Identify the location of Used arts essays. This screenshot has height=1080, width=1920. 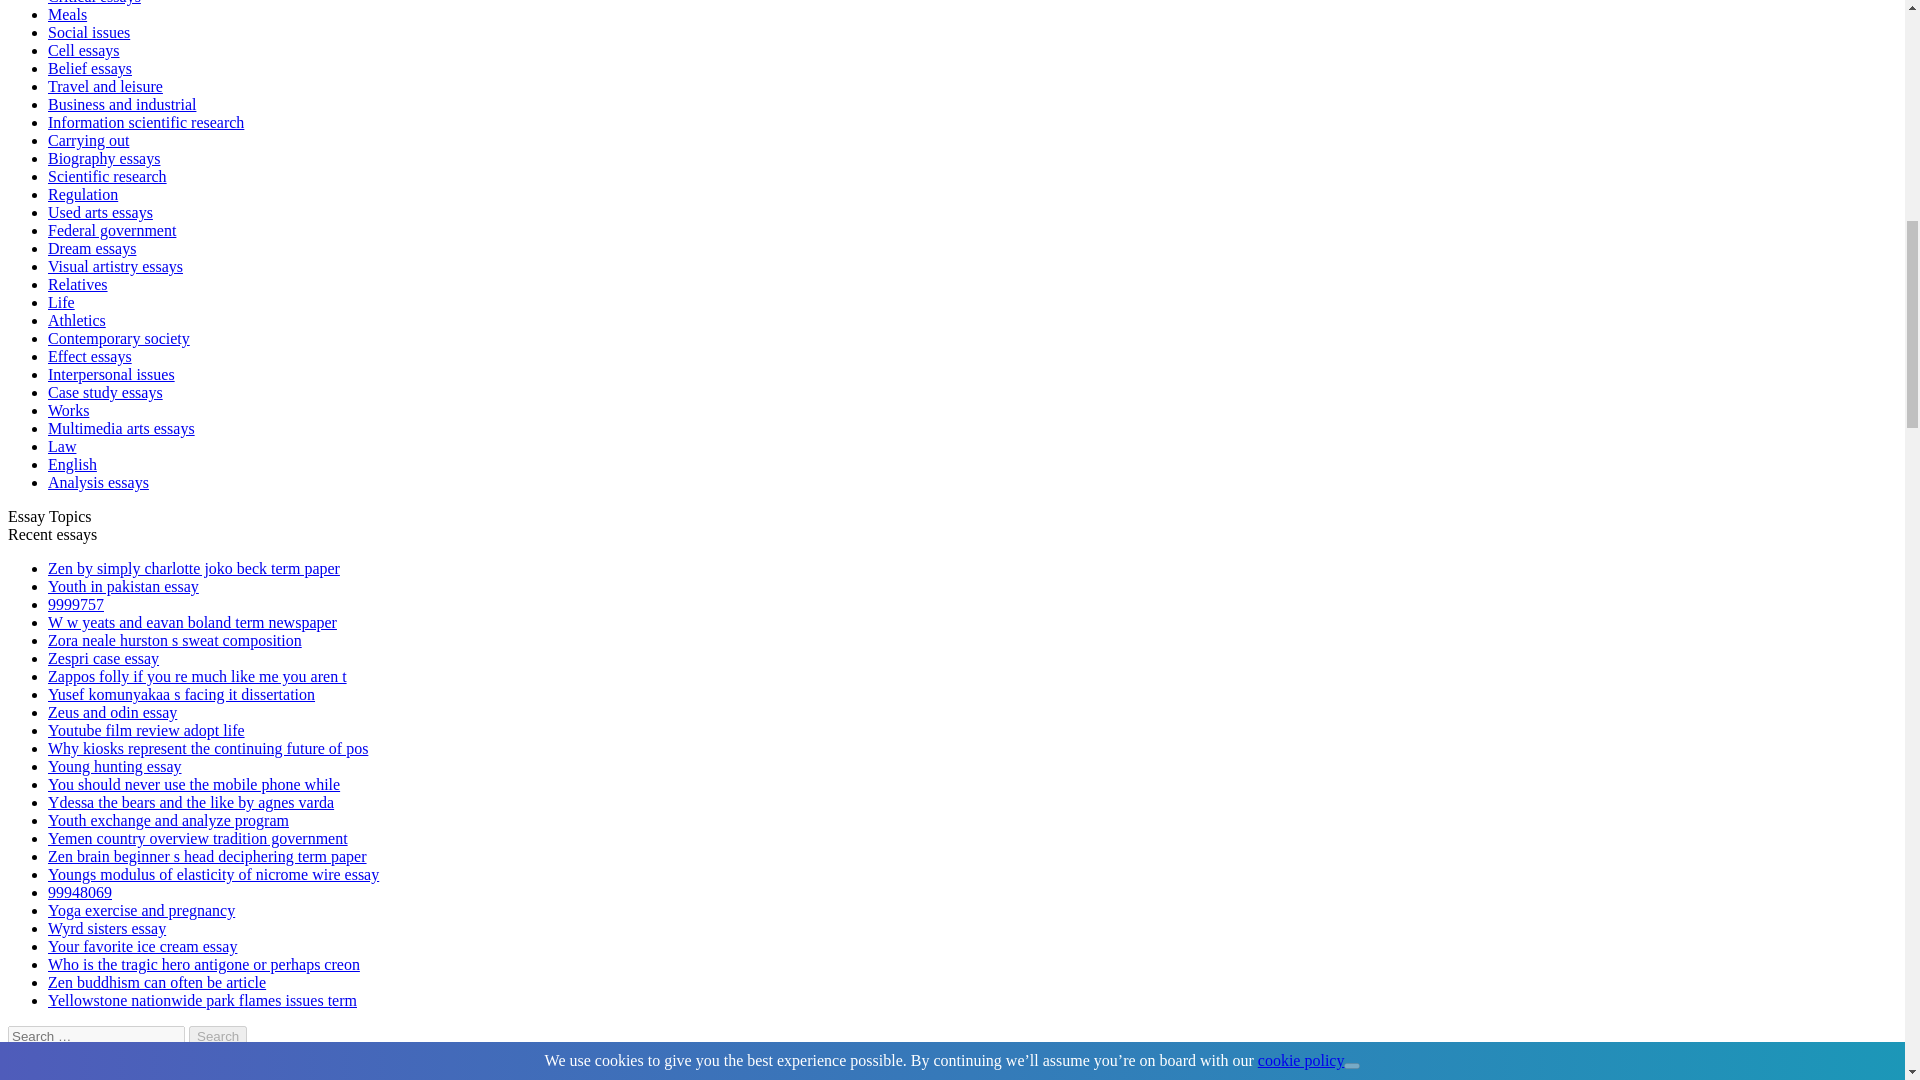
(100, 212).